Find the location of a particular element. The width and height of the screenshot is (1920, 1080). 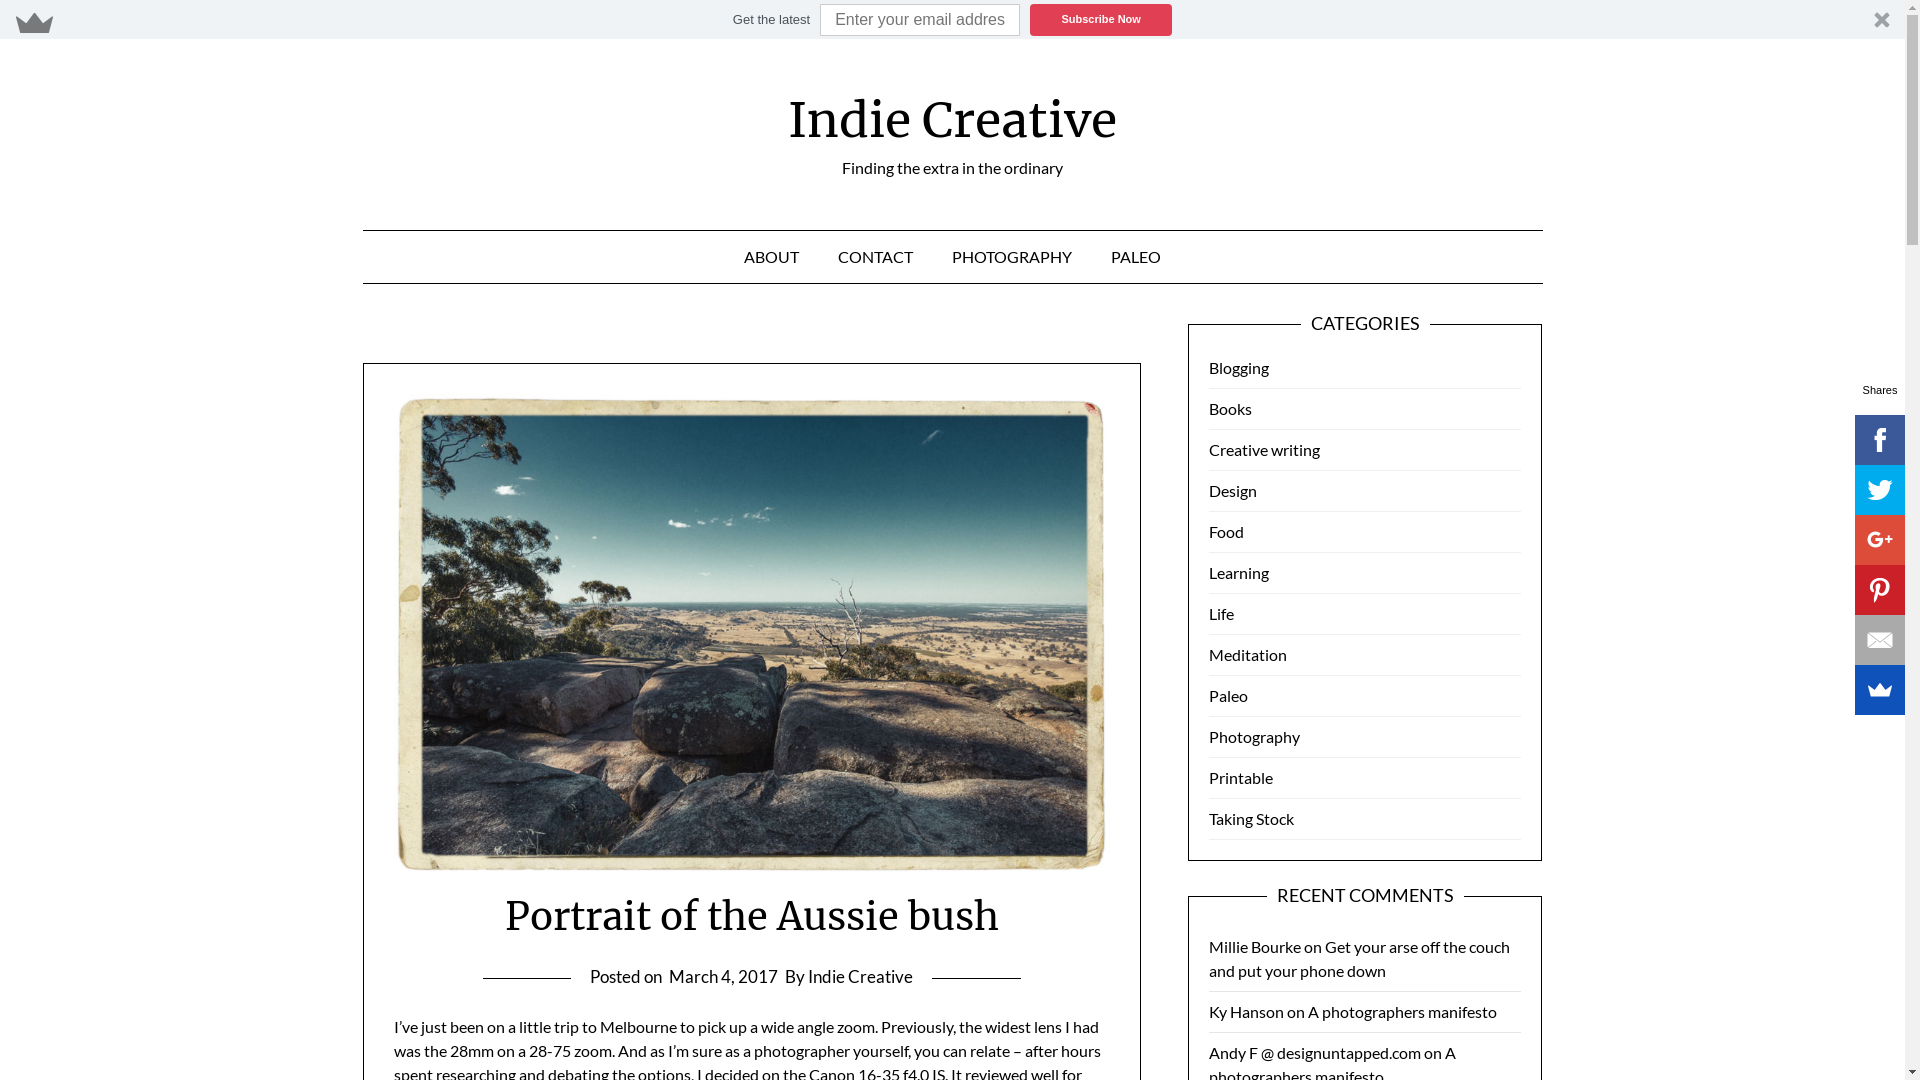

Pinterest is located at coordinates (1880, 590).